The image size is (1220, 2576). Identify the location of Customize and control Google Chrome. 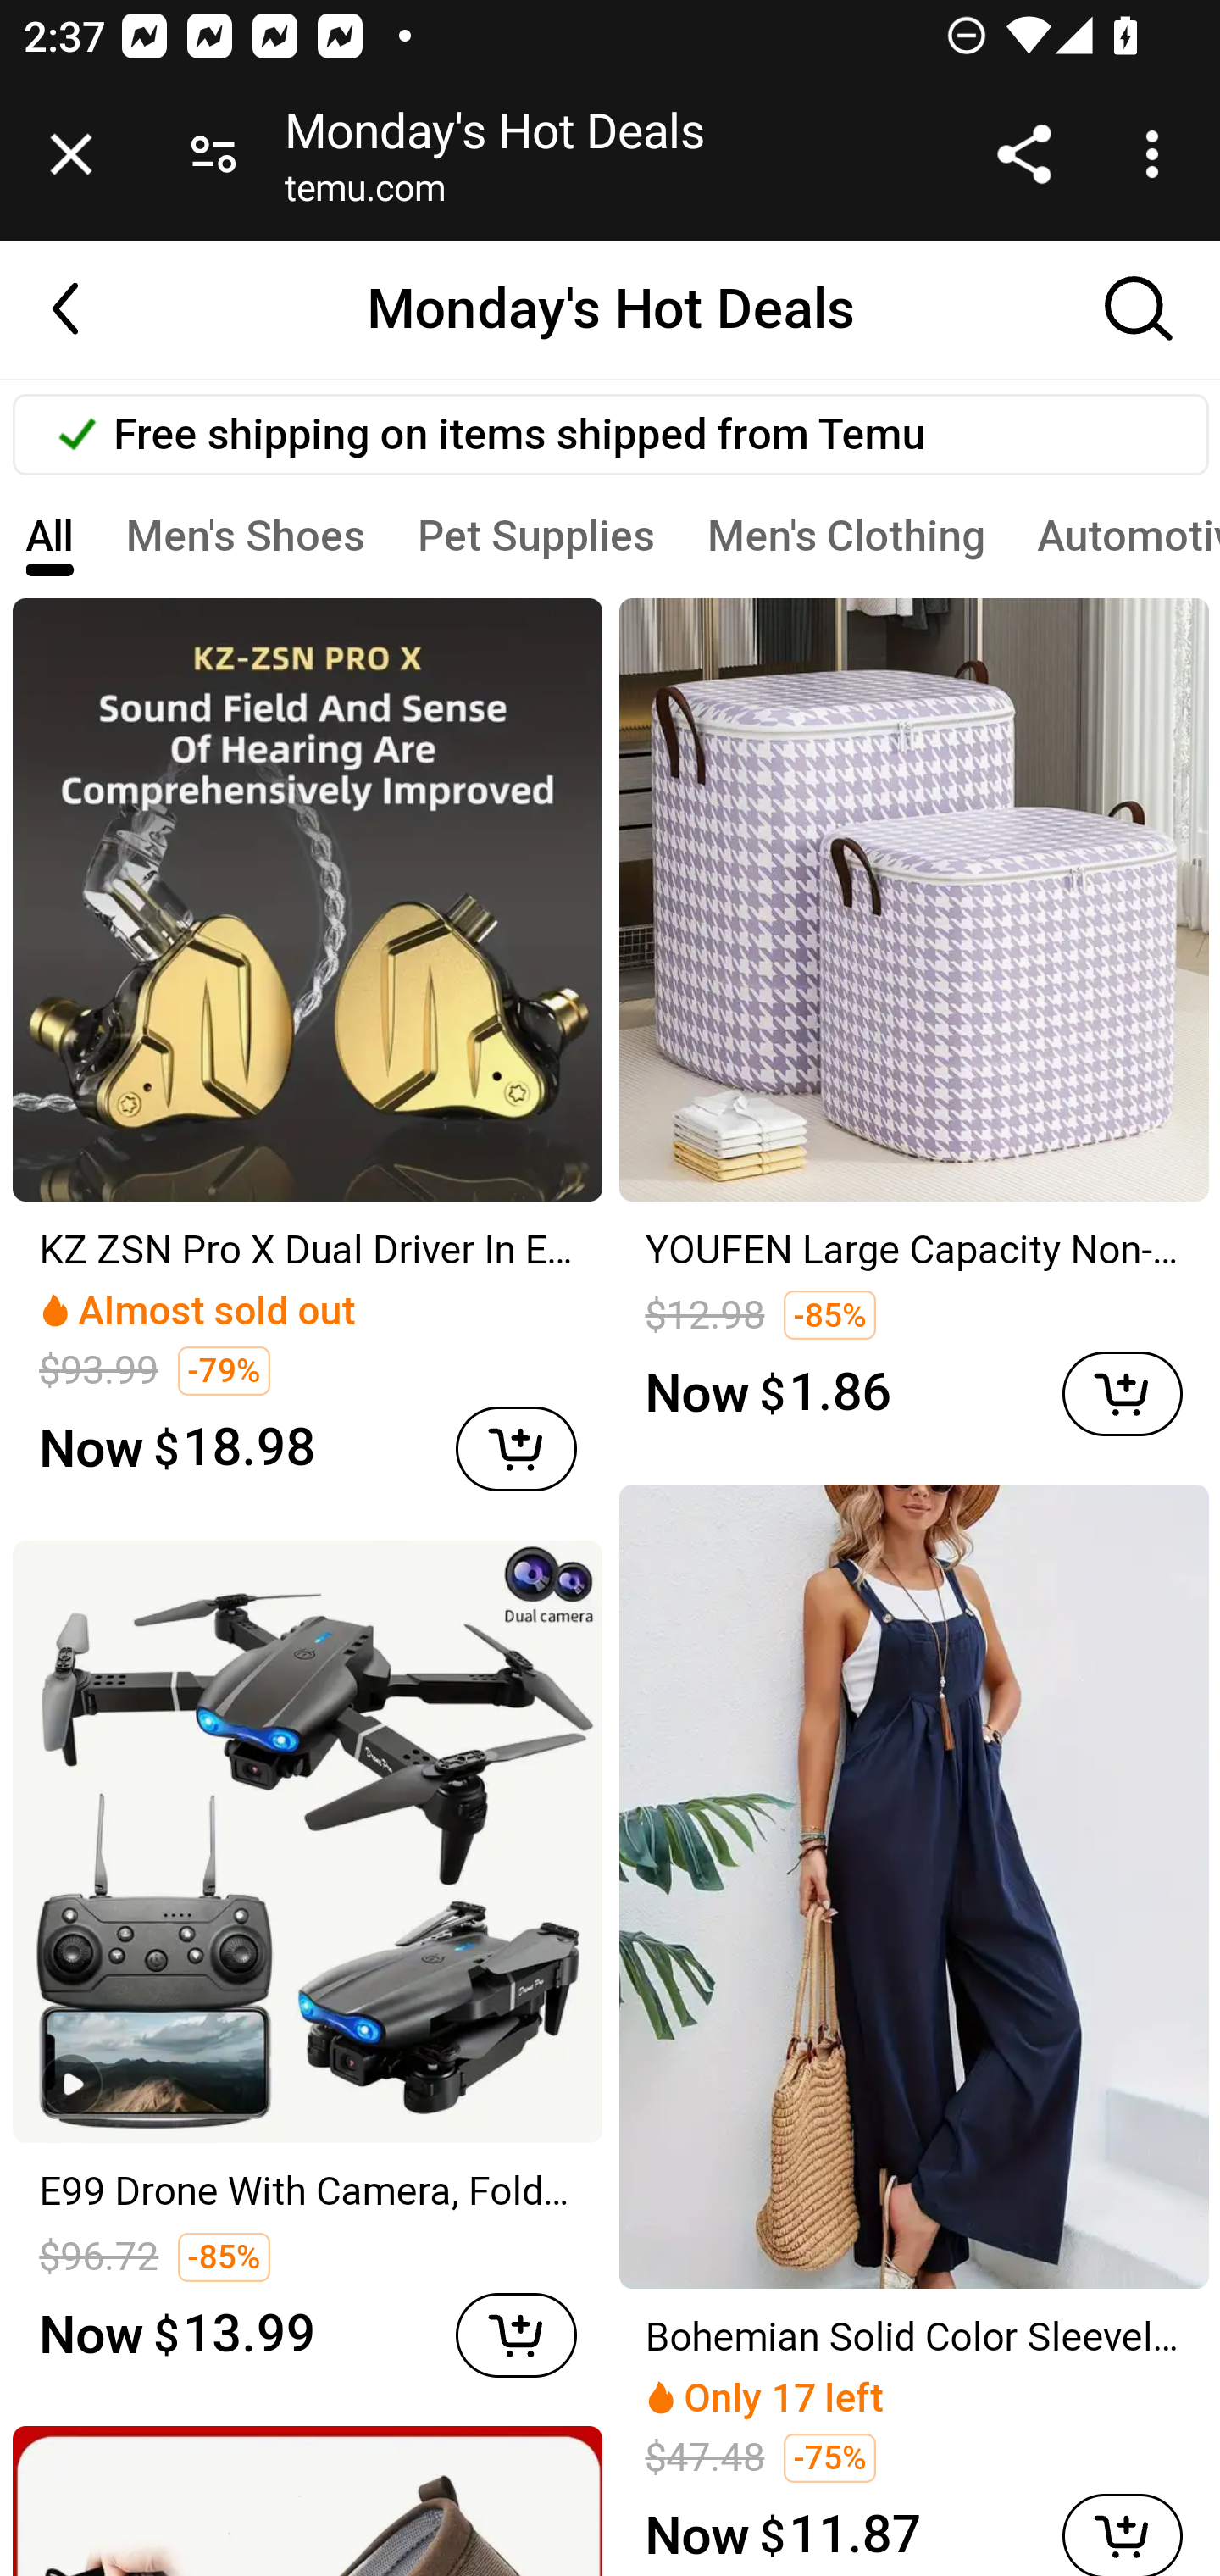
(1157, 154).